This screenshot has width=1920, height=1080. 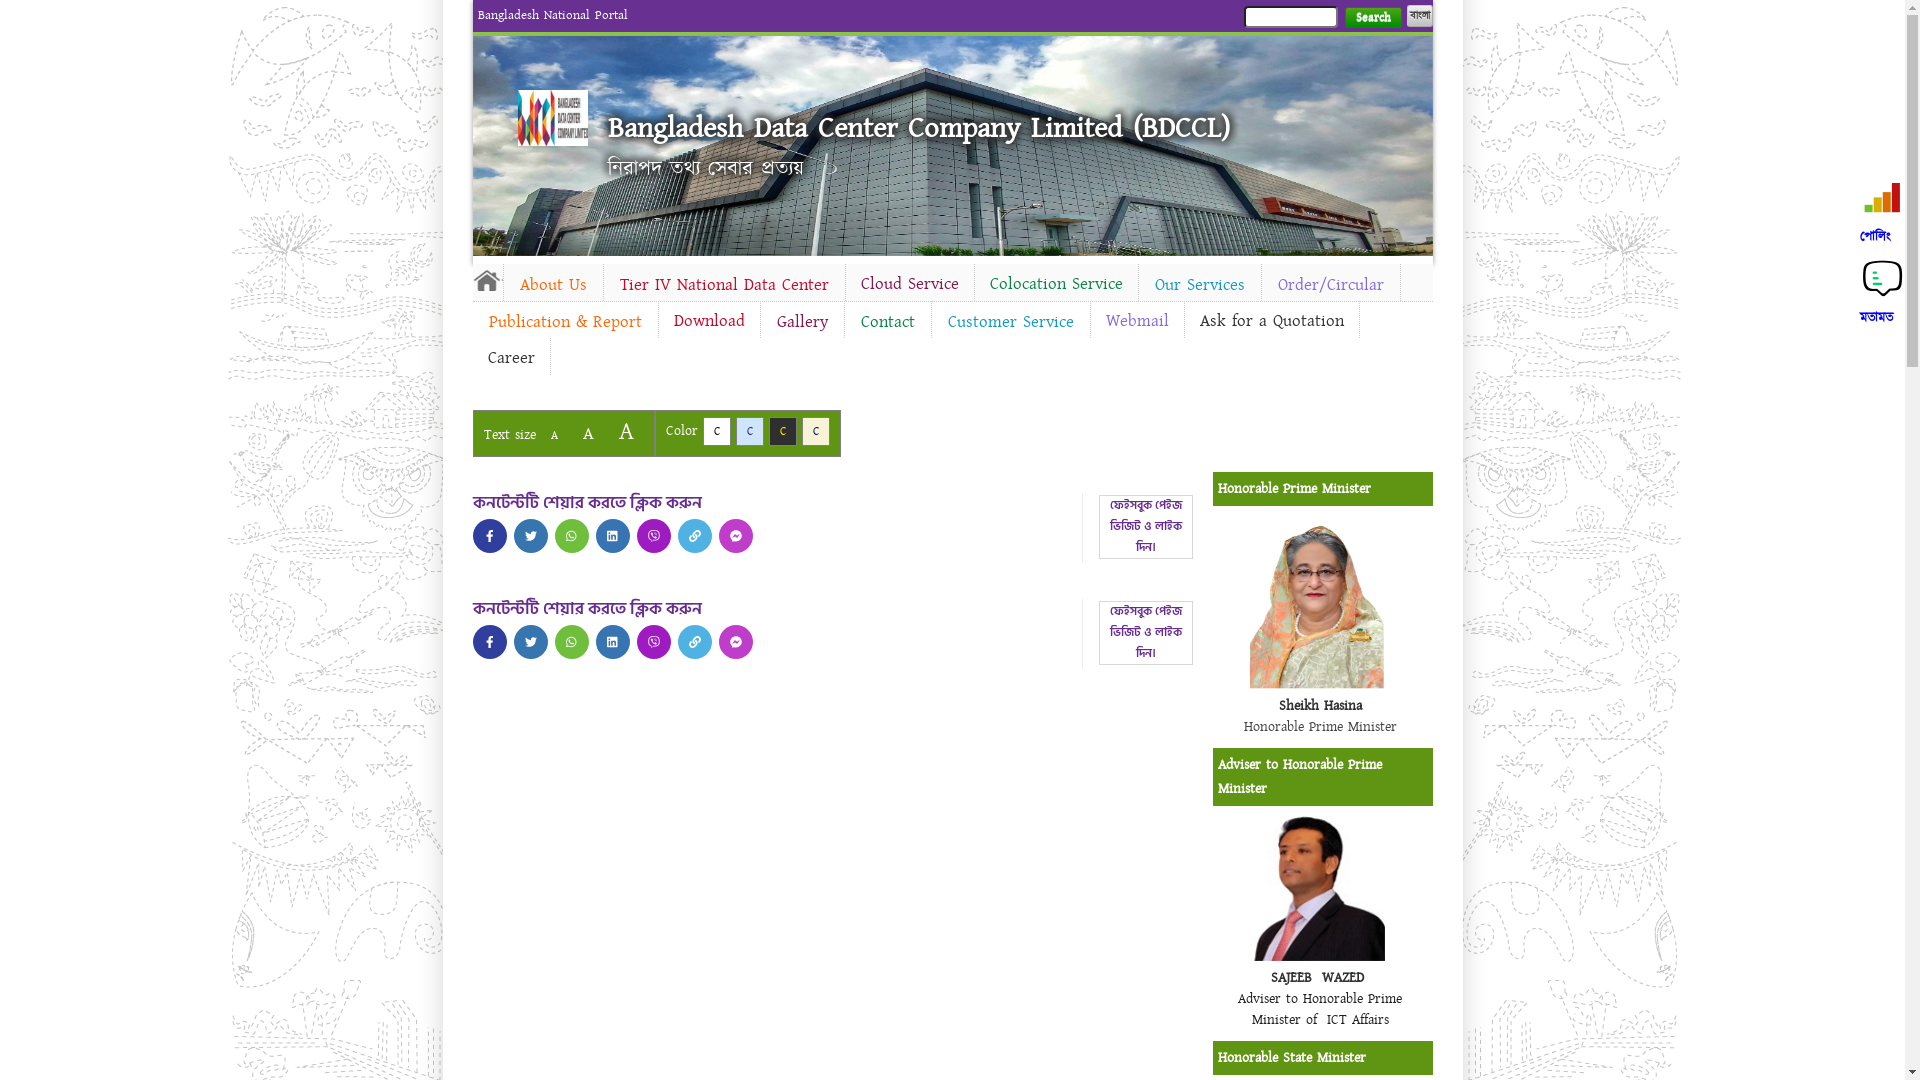 I want to click on Ask for a Quotation, so click(x=1271, y=321).